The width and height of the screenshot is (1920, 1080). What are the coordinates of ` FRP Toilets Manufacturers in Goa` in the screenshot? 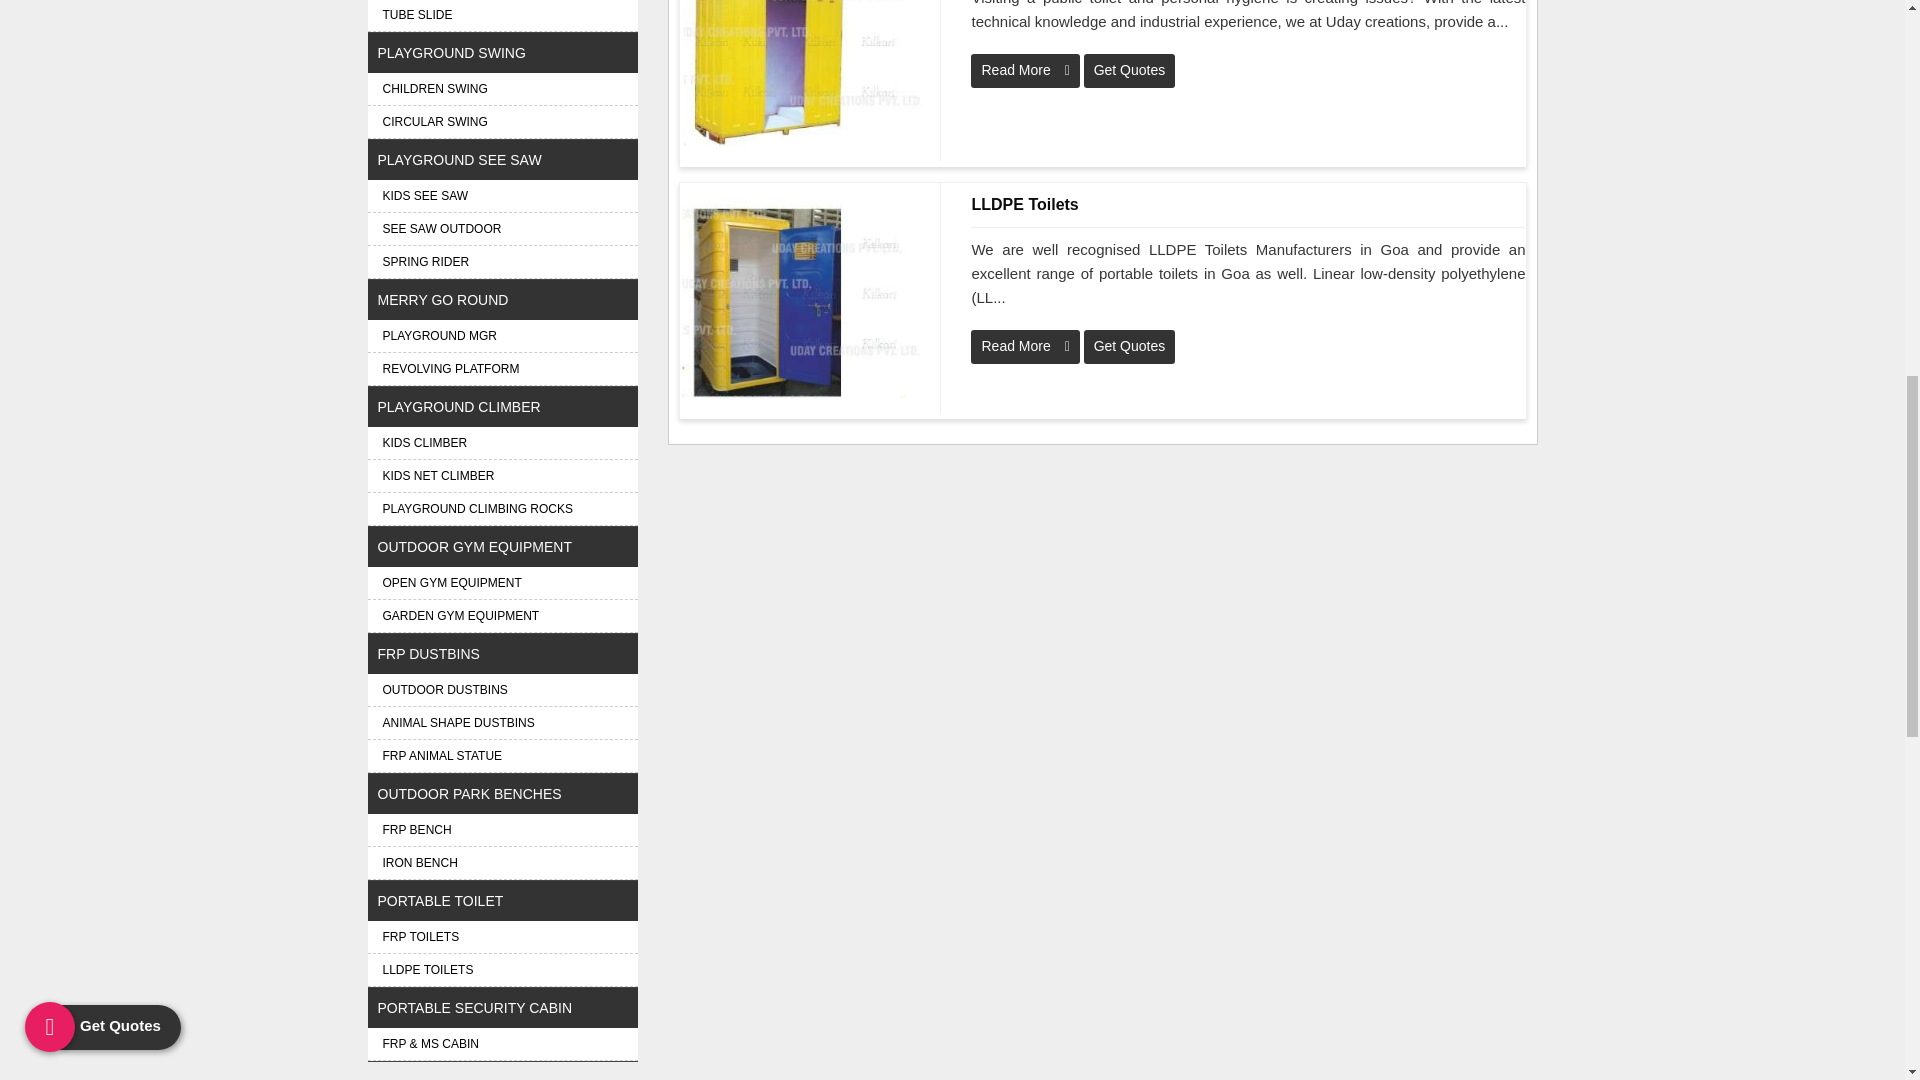 It's located at (802, 72).